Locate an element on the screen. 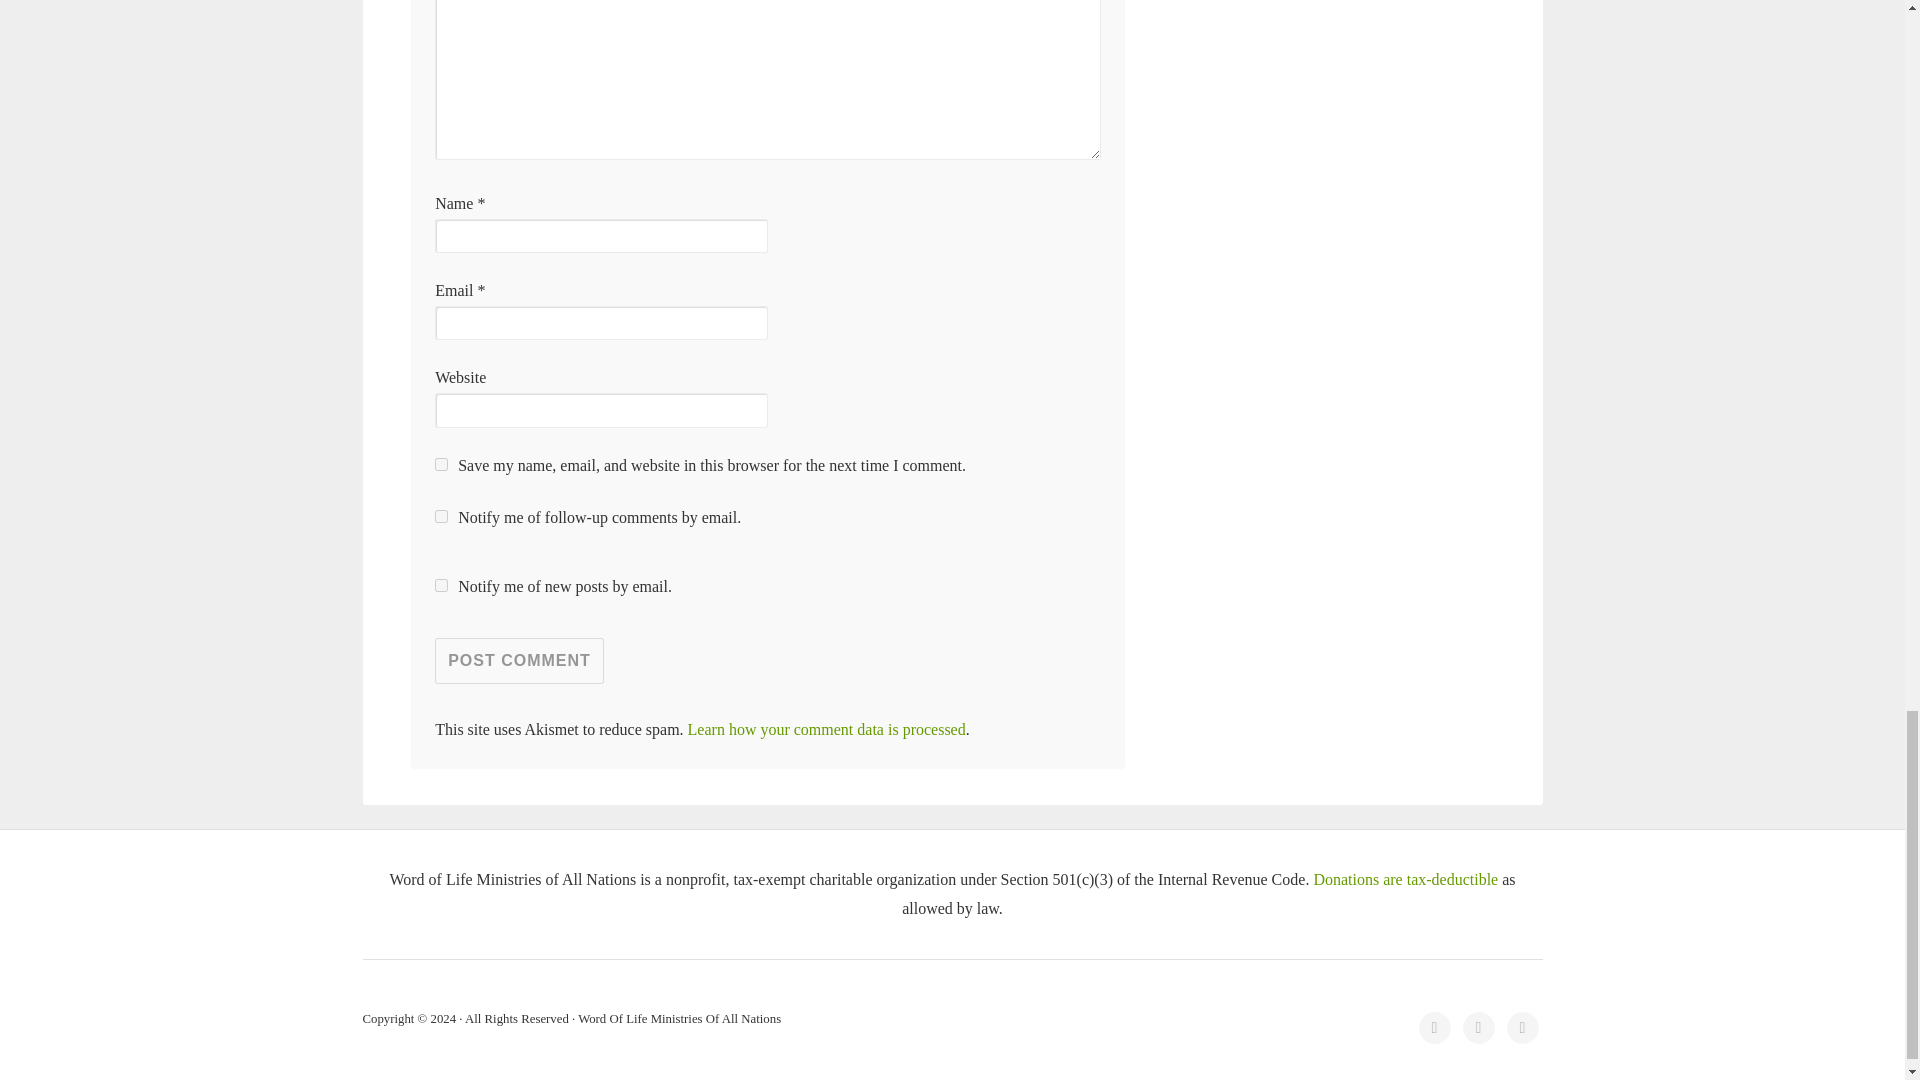 The height and width of the screenshot is (1080, 1920). Learn how your comment data is processed is located at coordinates (826, 729).